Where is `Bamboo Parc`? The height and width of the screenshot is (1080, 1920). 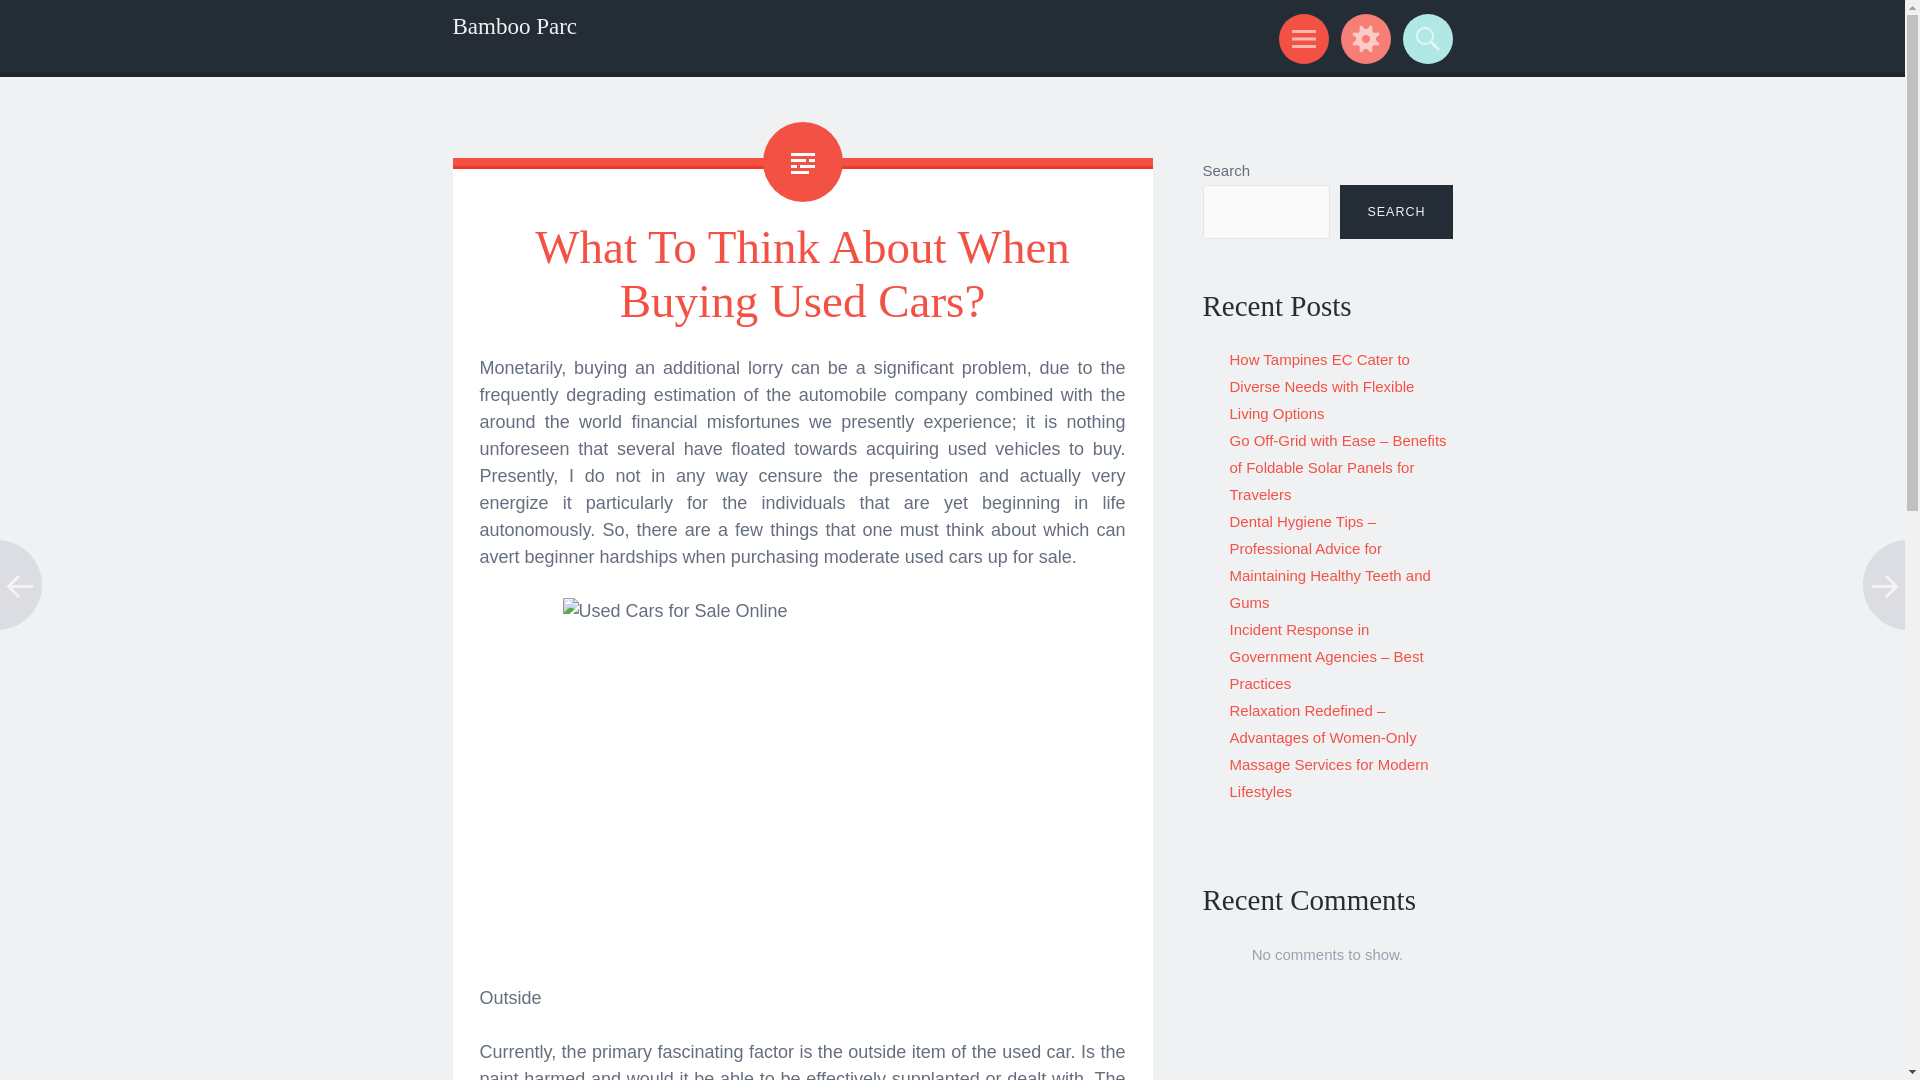
Bamboo Parc is located at coordinates (514, 26).